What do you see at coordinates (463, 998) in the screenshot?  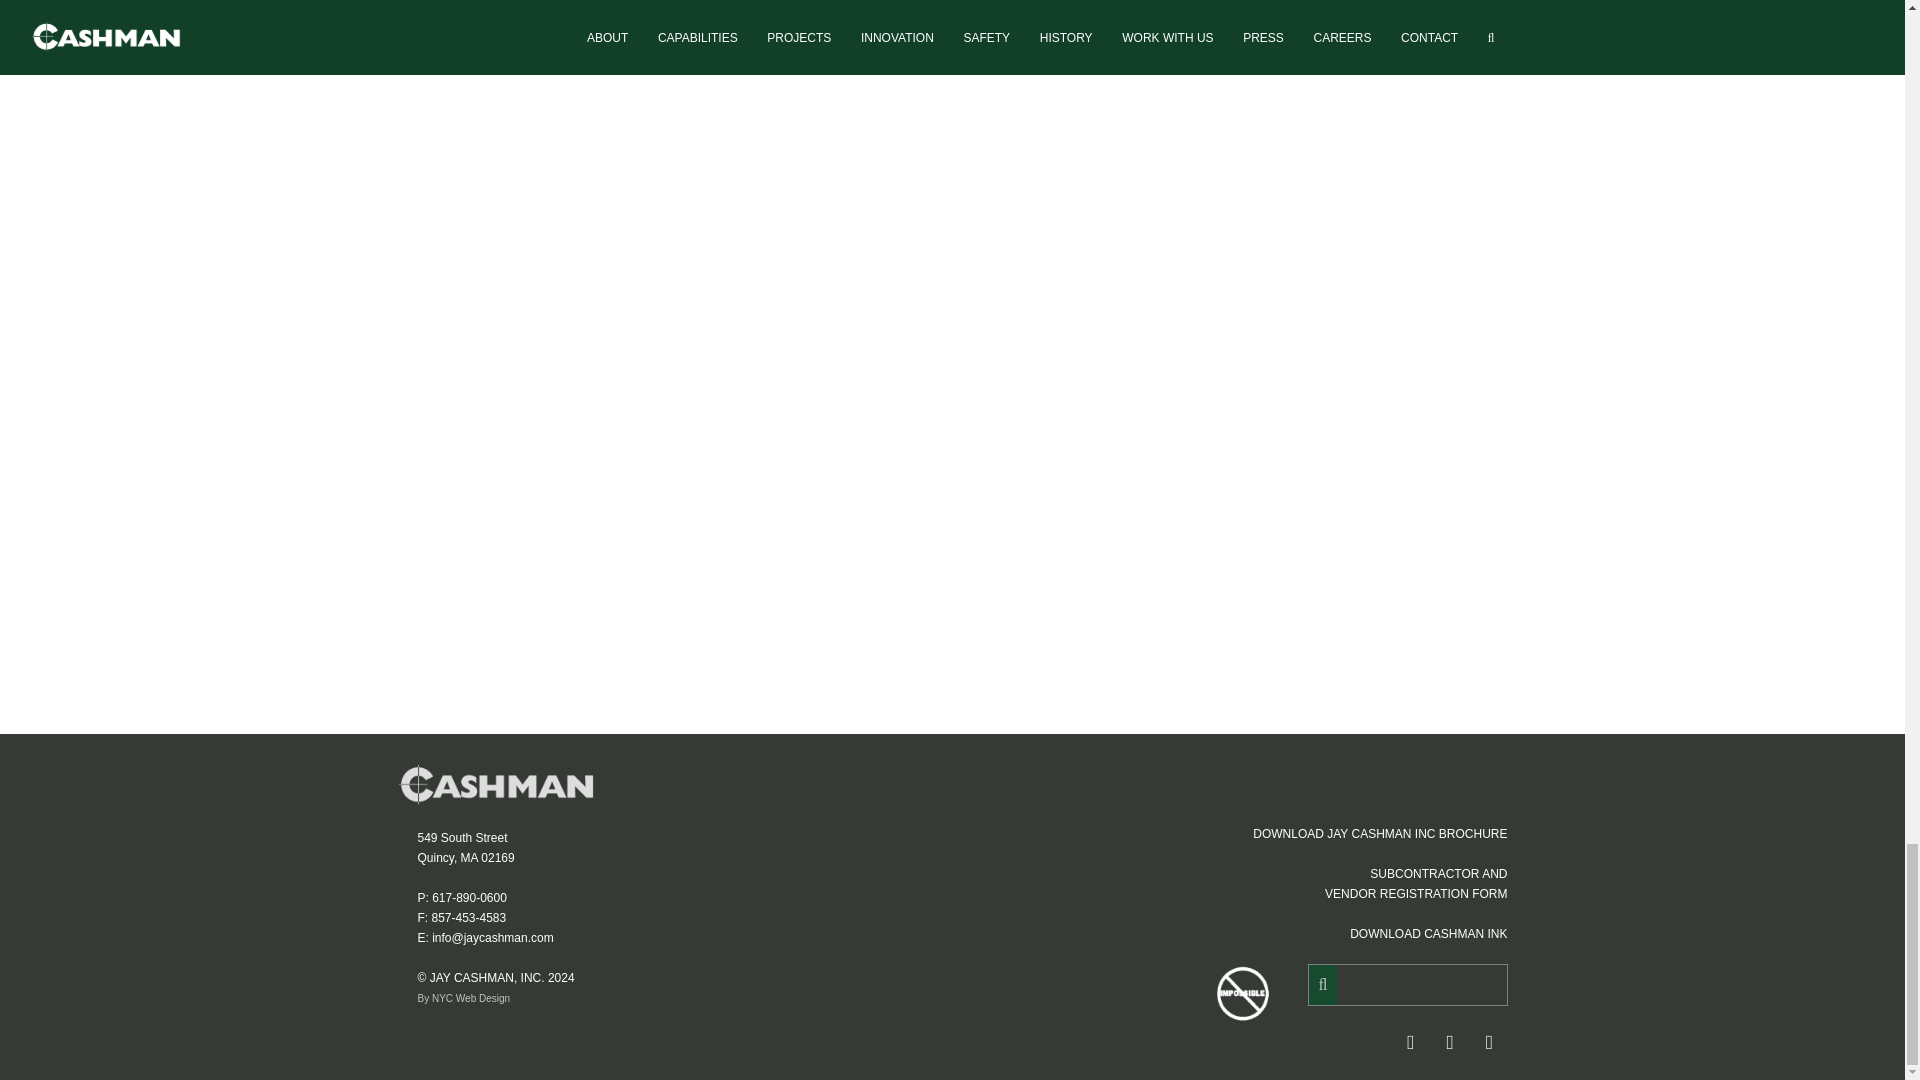 I see `By NYC Web Design` at bounding box center [463, 998].